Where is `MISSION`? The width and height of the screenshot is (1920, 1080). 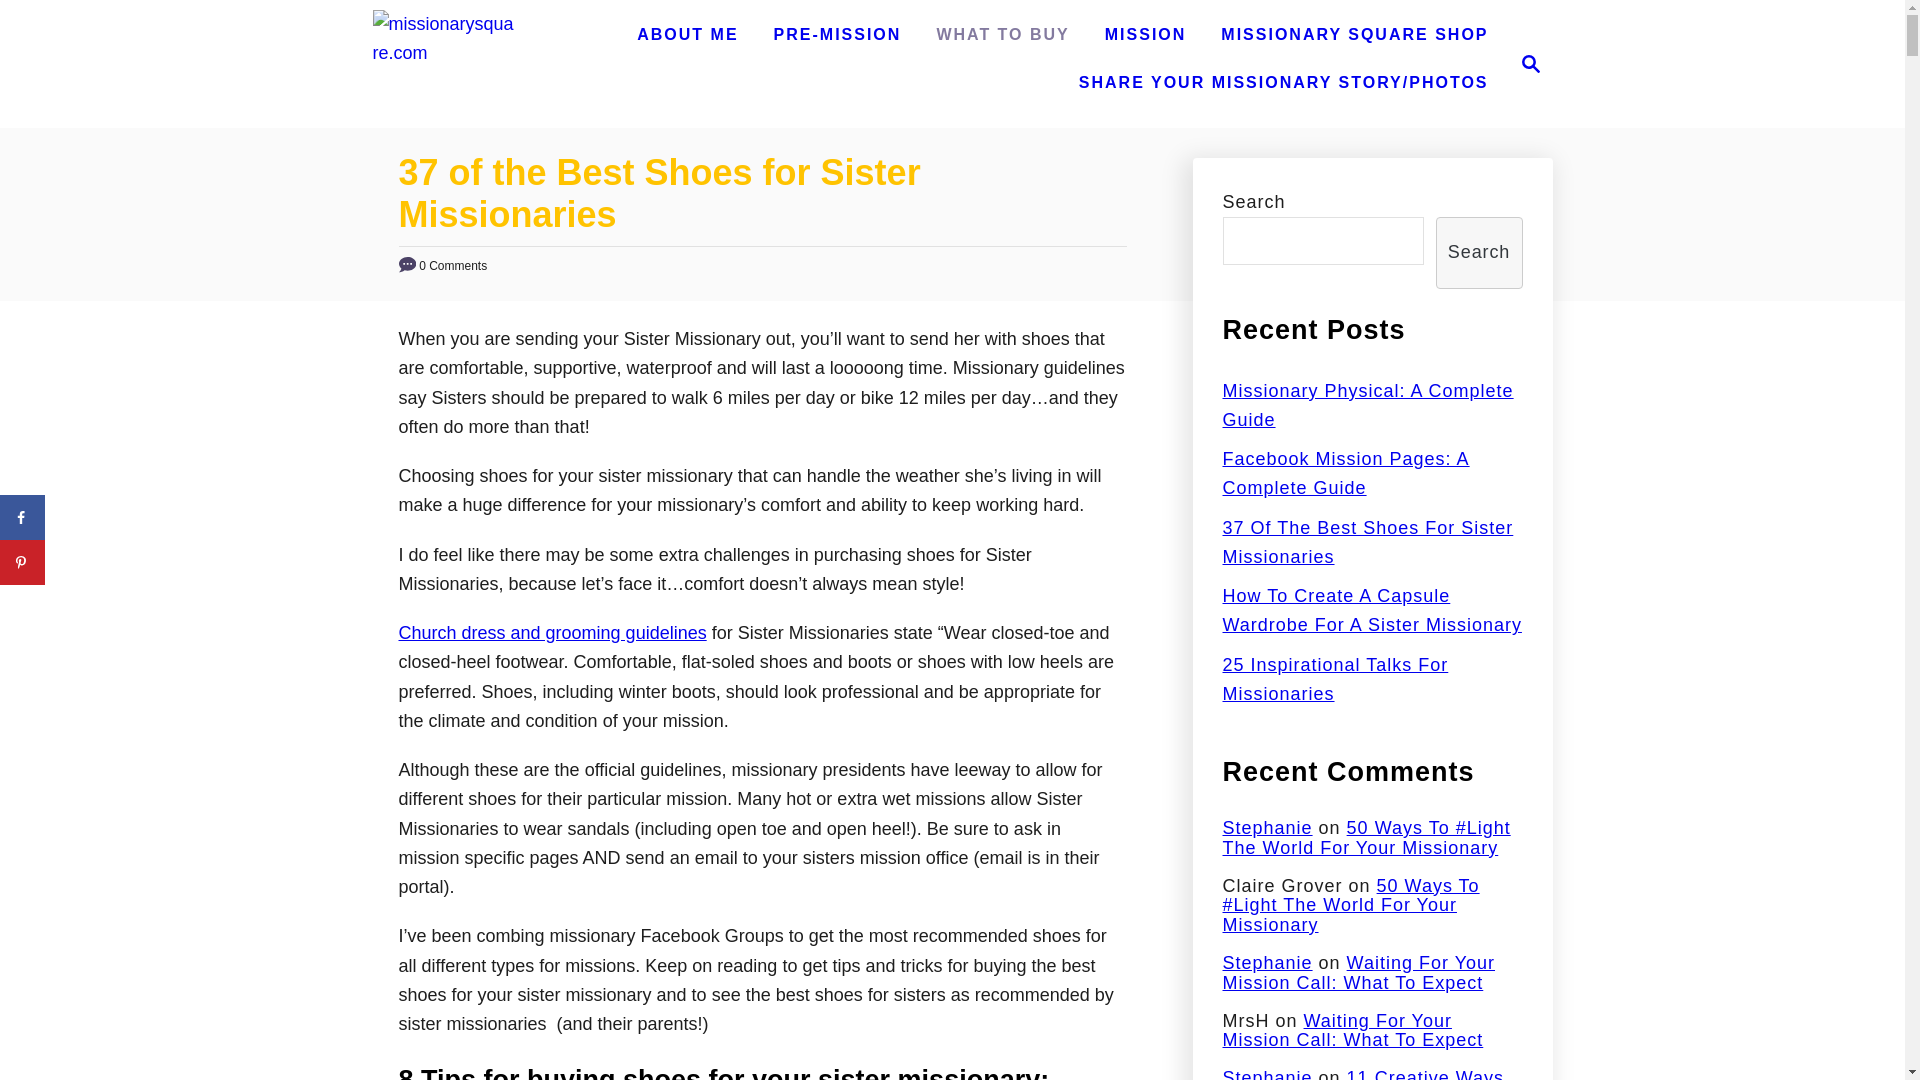
MISSION is located at coordinates (1145, 35).